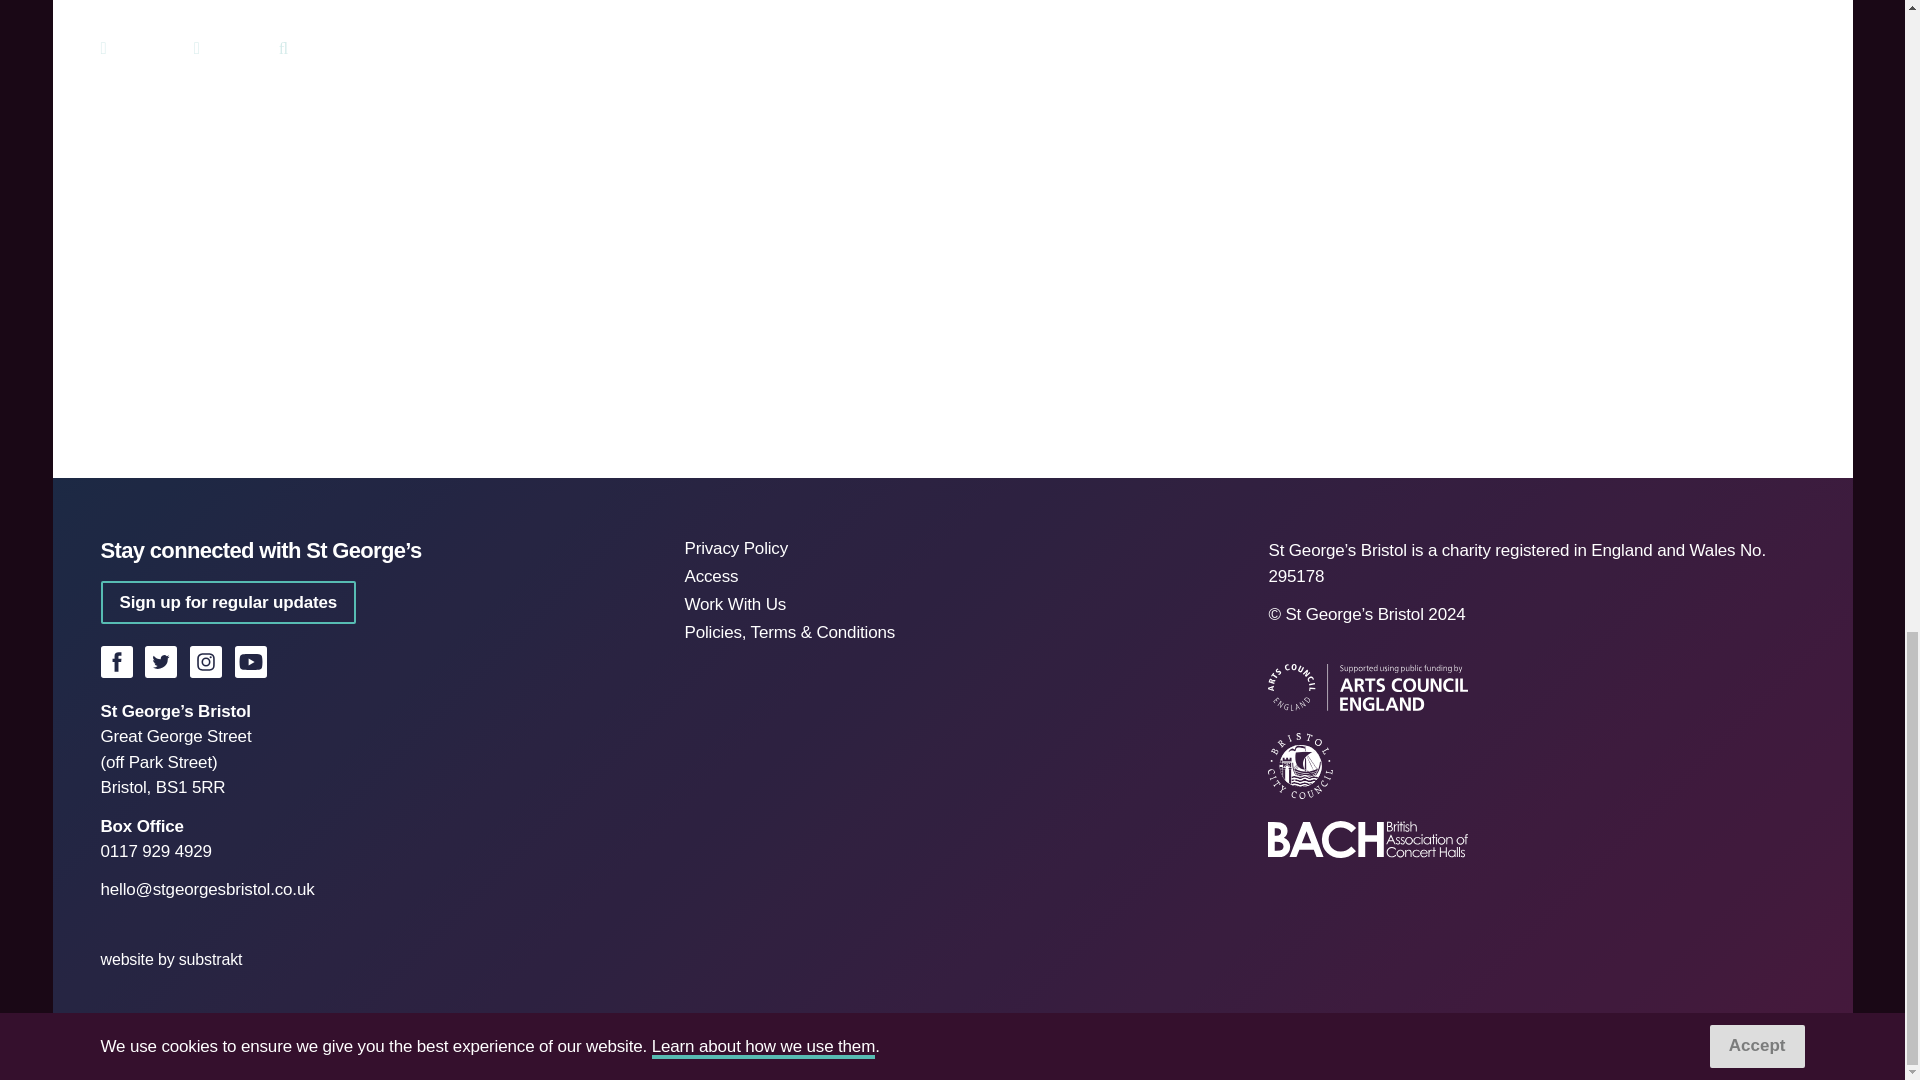 The image size is (1920, 1080). What do you see at coordinates (210, 959) in the screenshot?
I see `substrakt` at bounding box center [210, 959].